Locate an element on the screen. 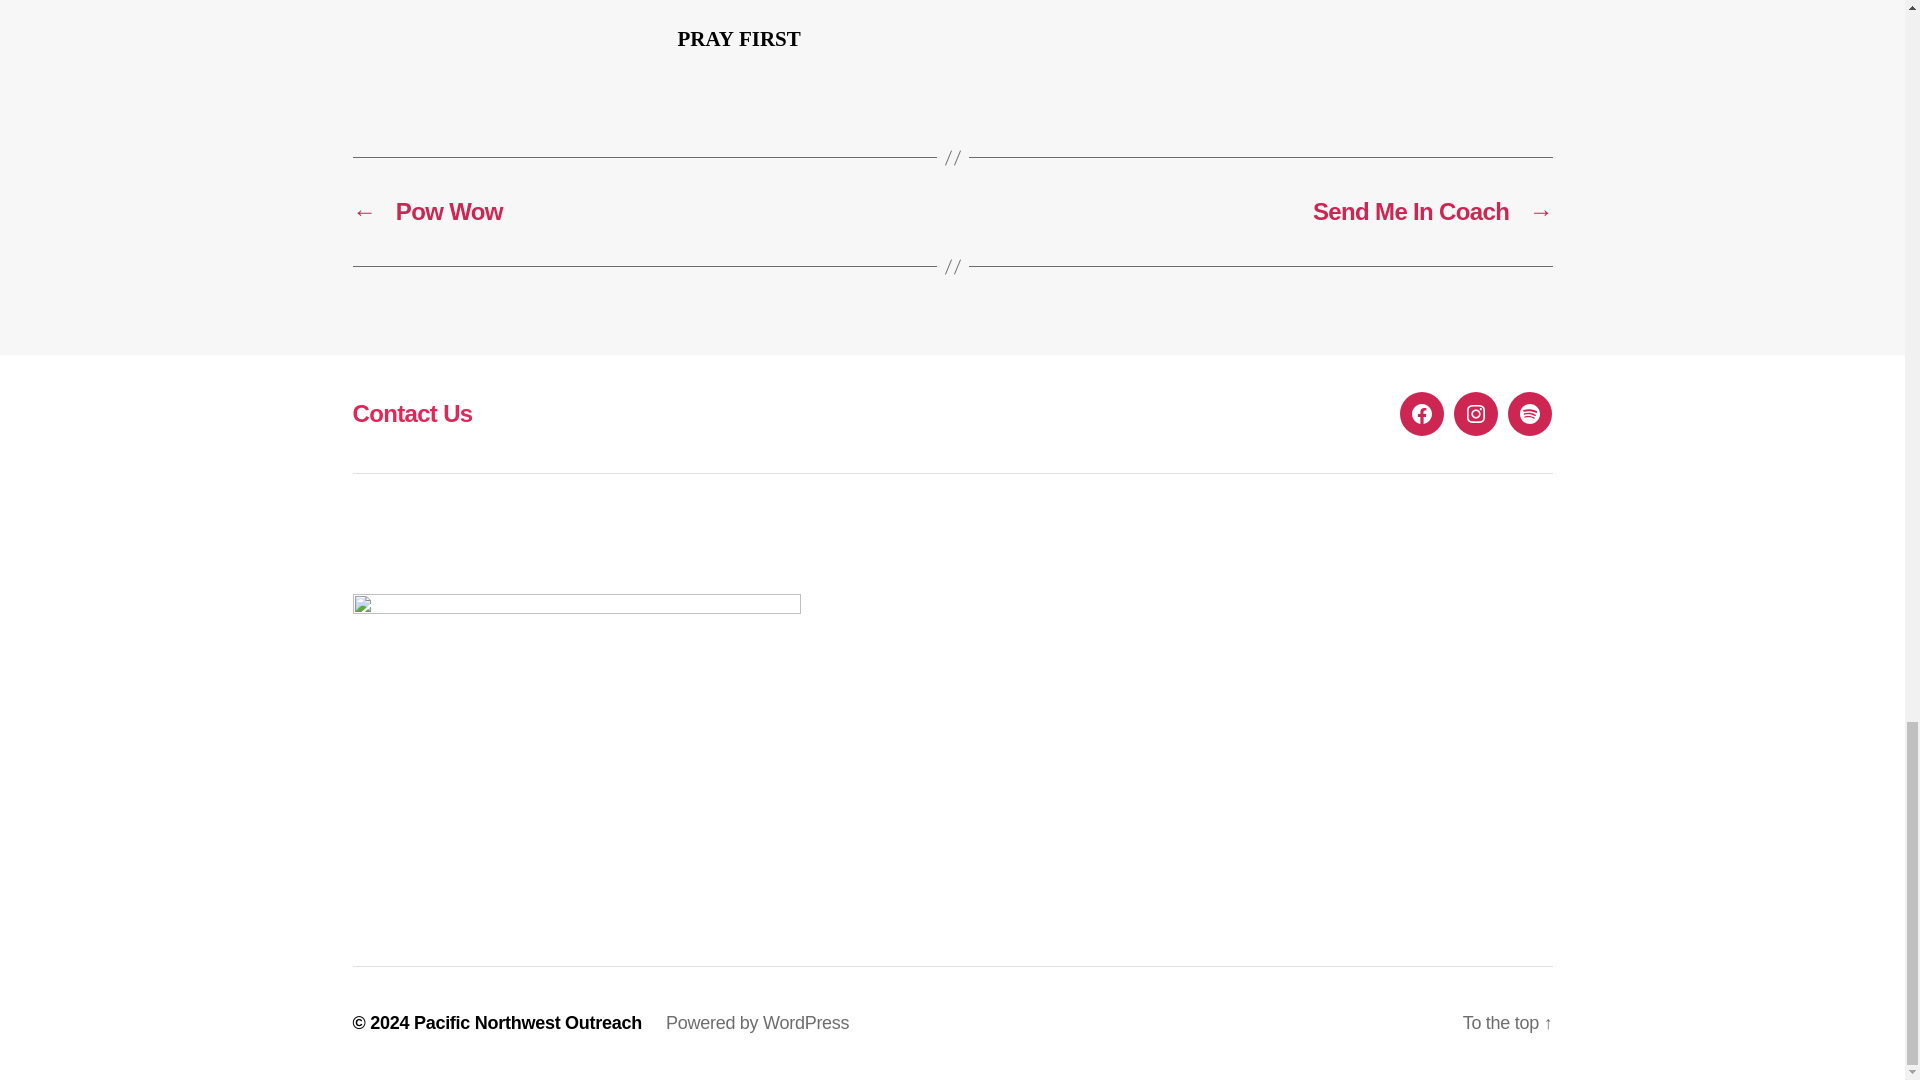 The image size is (1920, 1080). Pacific Northwest Outreach is located at coordinates (528, 1022).